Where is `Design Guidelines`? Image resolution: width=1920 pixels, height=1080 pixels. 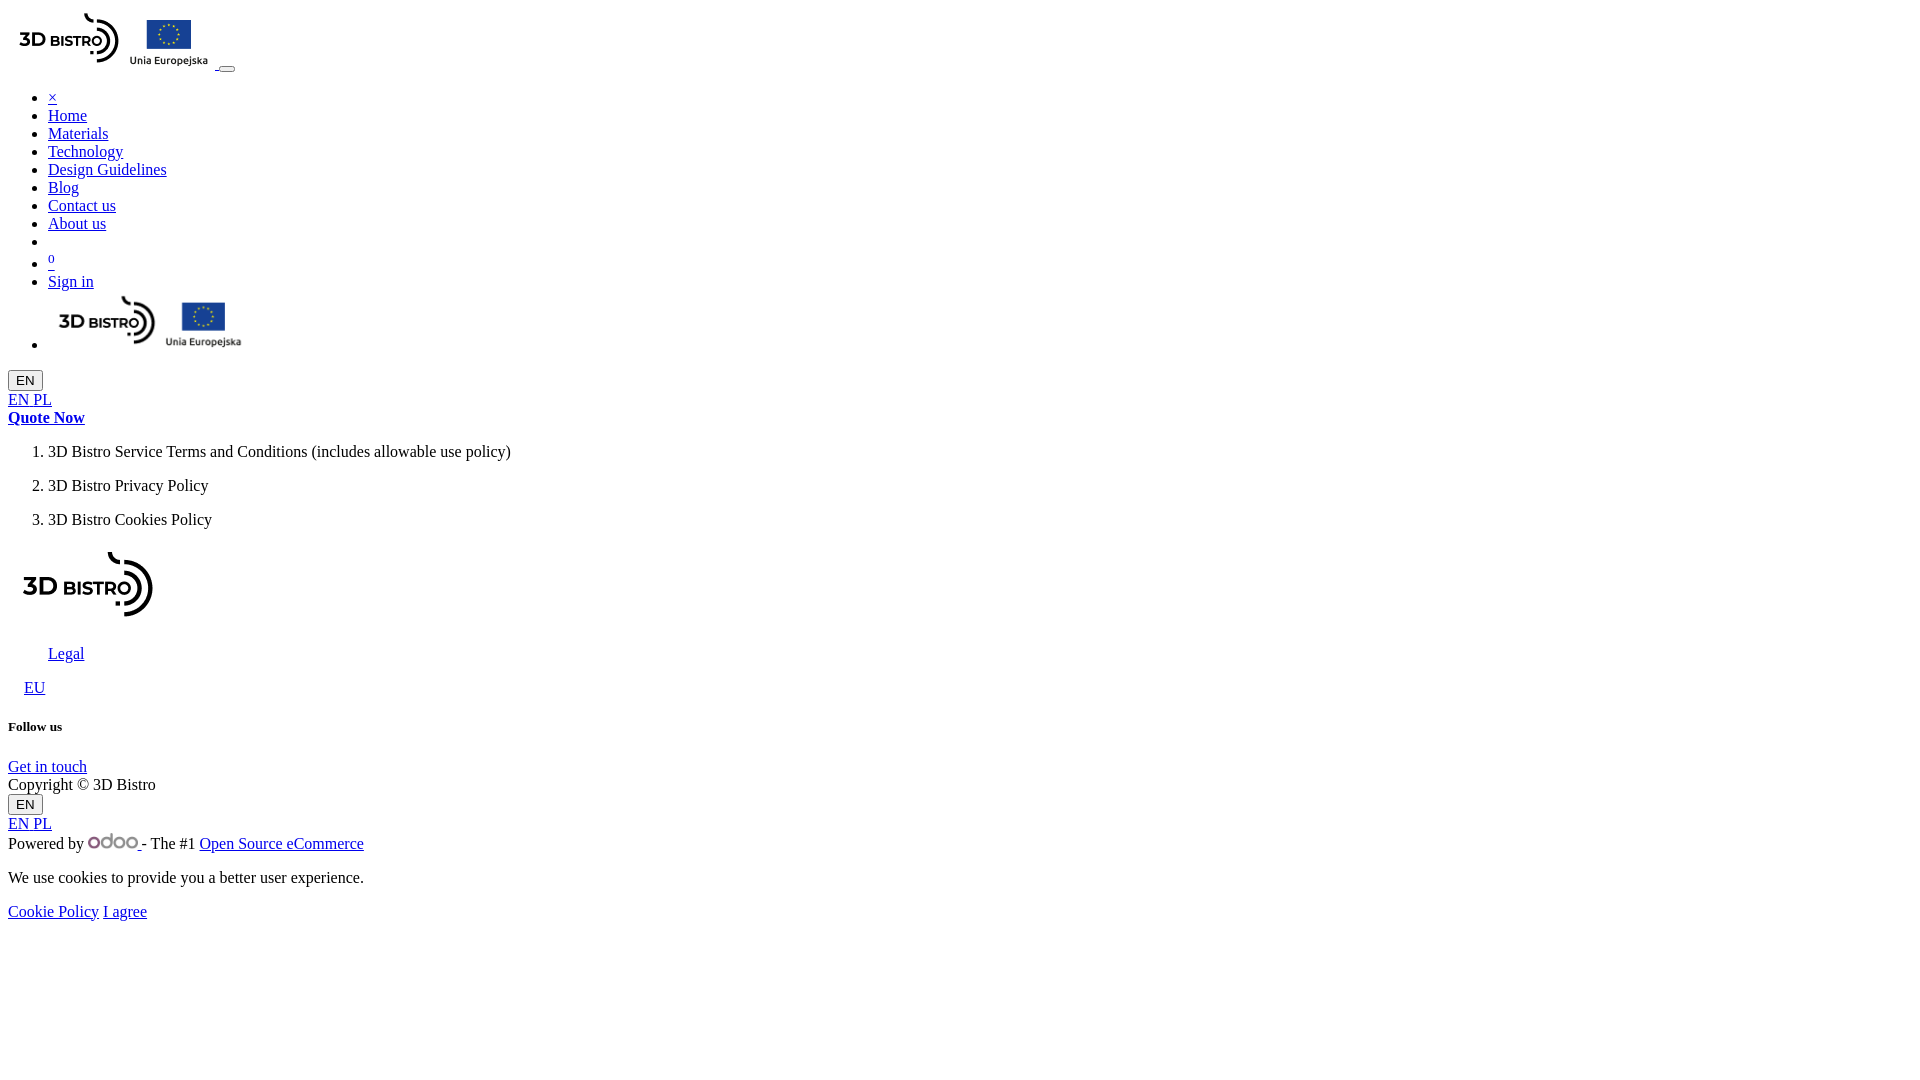 Design Guidelines is located at coordinates (108, 170).